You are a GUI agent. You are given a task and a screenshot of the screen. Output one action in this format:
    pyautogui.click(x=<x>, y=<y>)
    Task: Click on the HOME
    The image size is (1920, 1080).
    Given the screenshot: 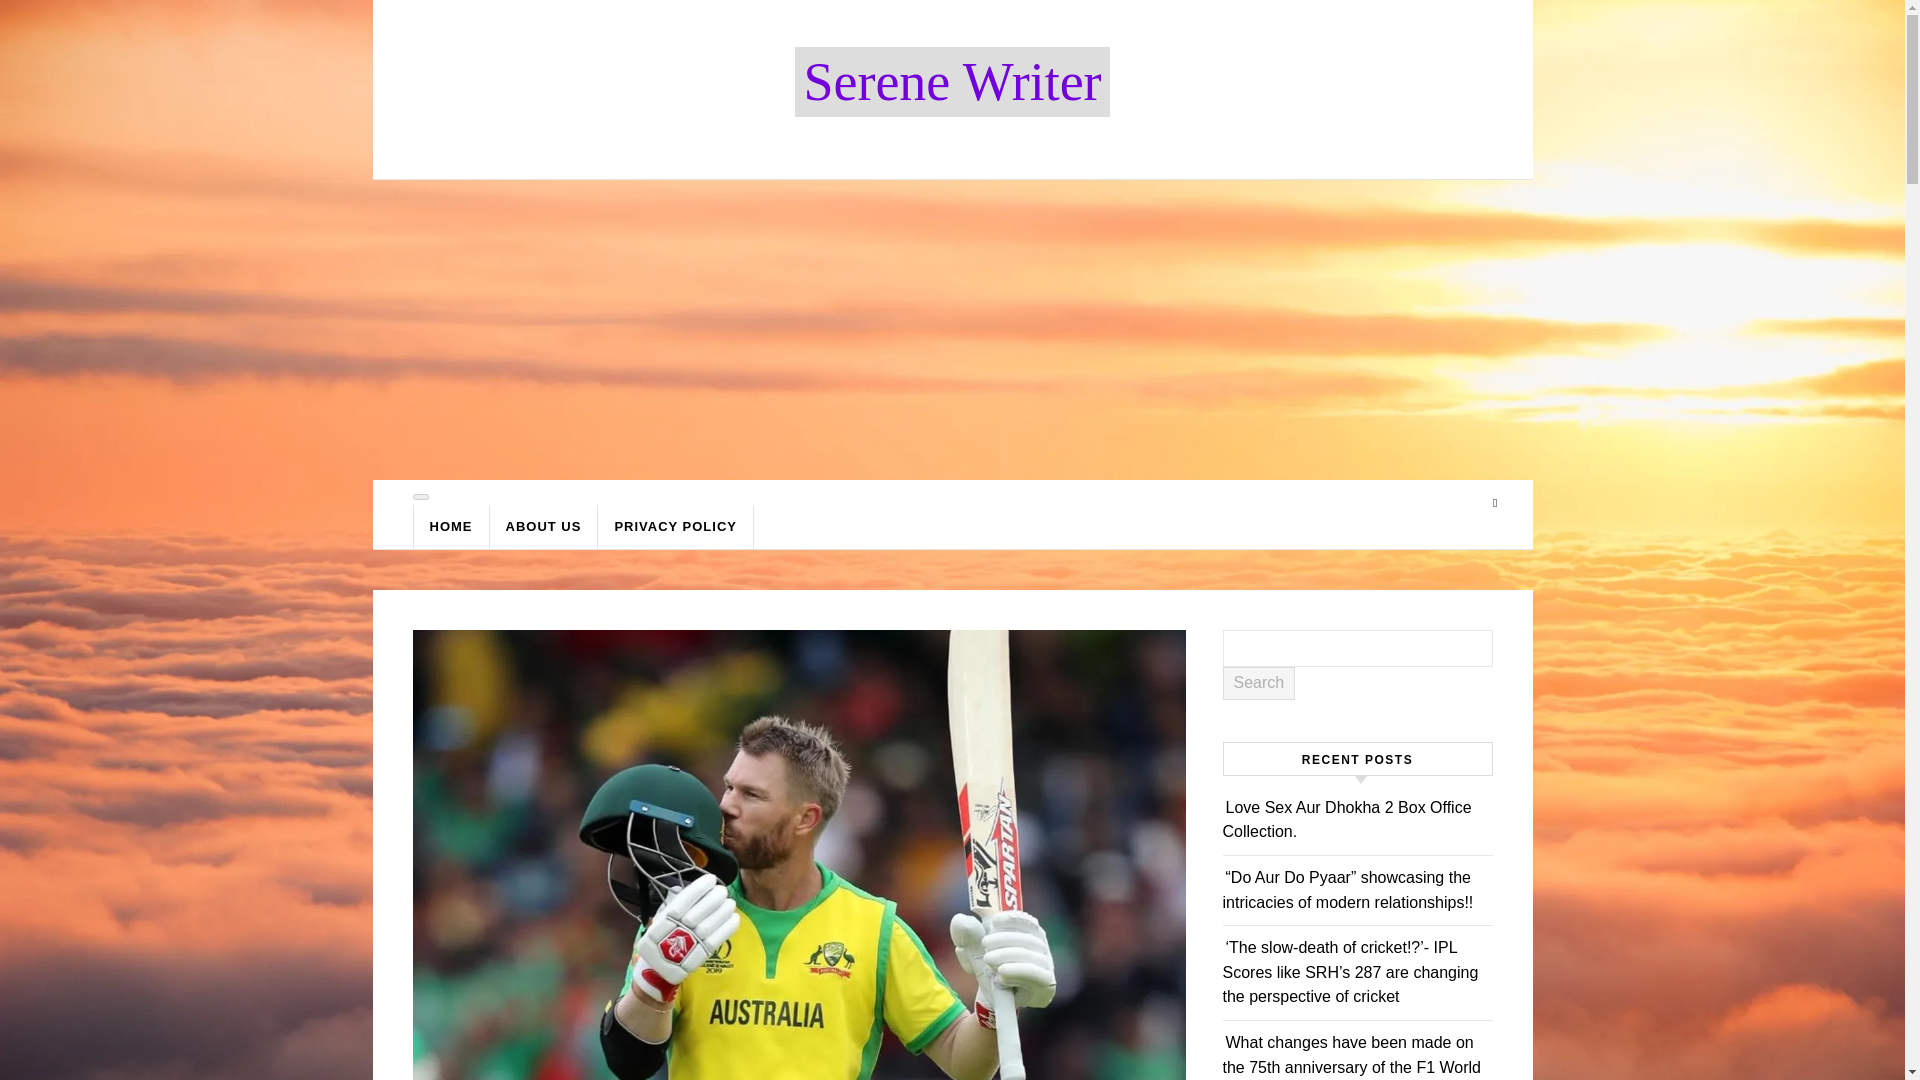 What is the action you would take?
    pyautogui.click(x=450, y=526)
    